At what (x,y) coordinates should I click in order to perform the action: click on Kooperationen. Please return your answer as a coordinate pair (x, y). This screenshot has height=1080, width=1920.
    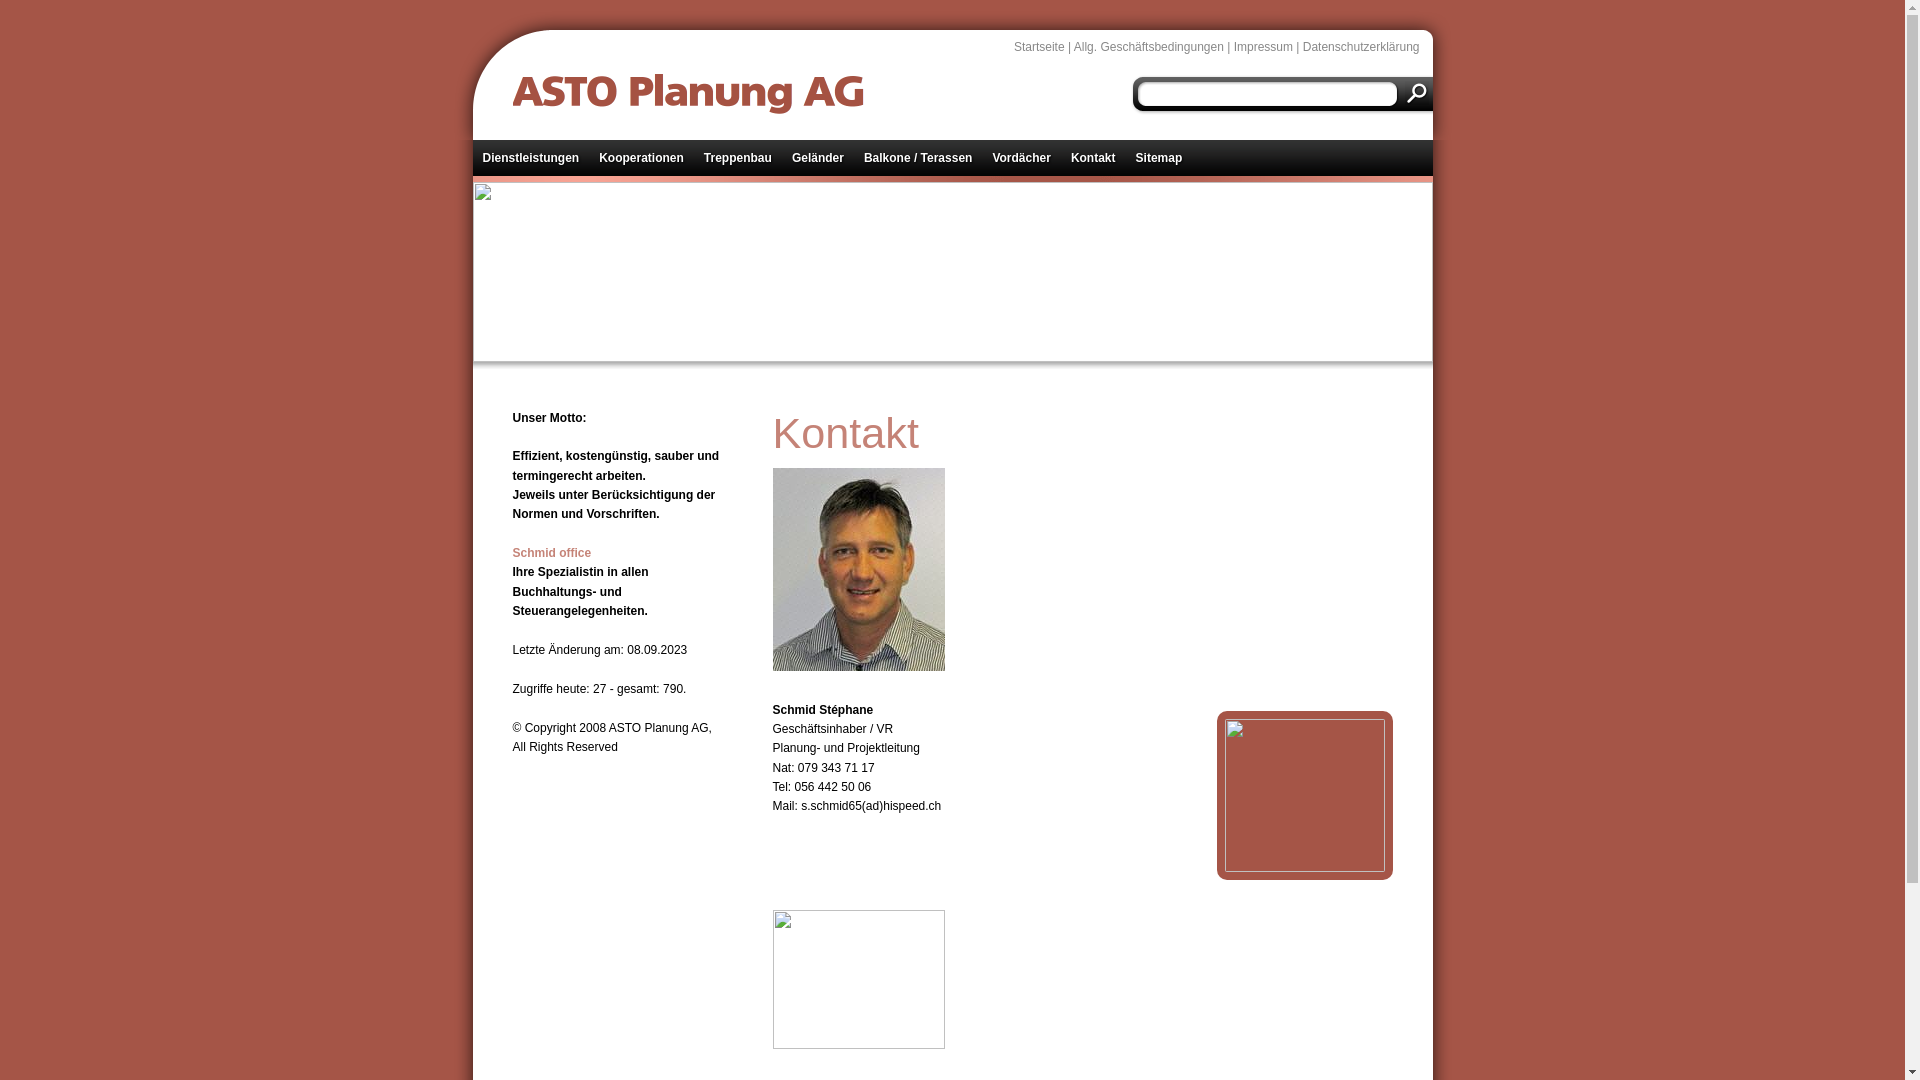
    Looking at the image, I should click on (642, 158).